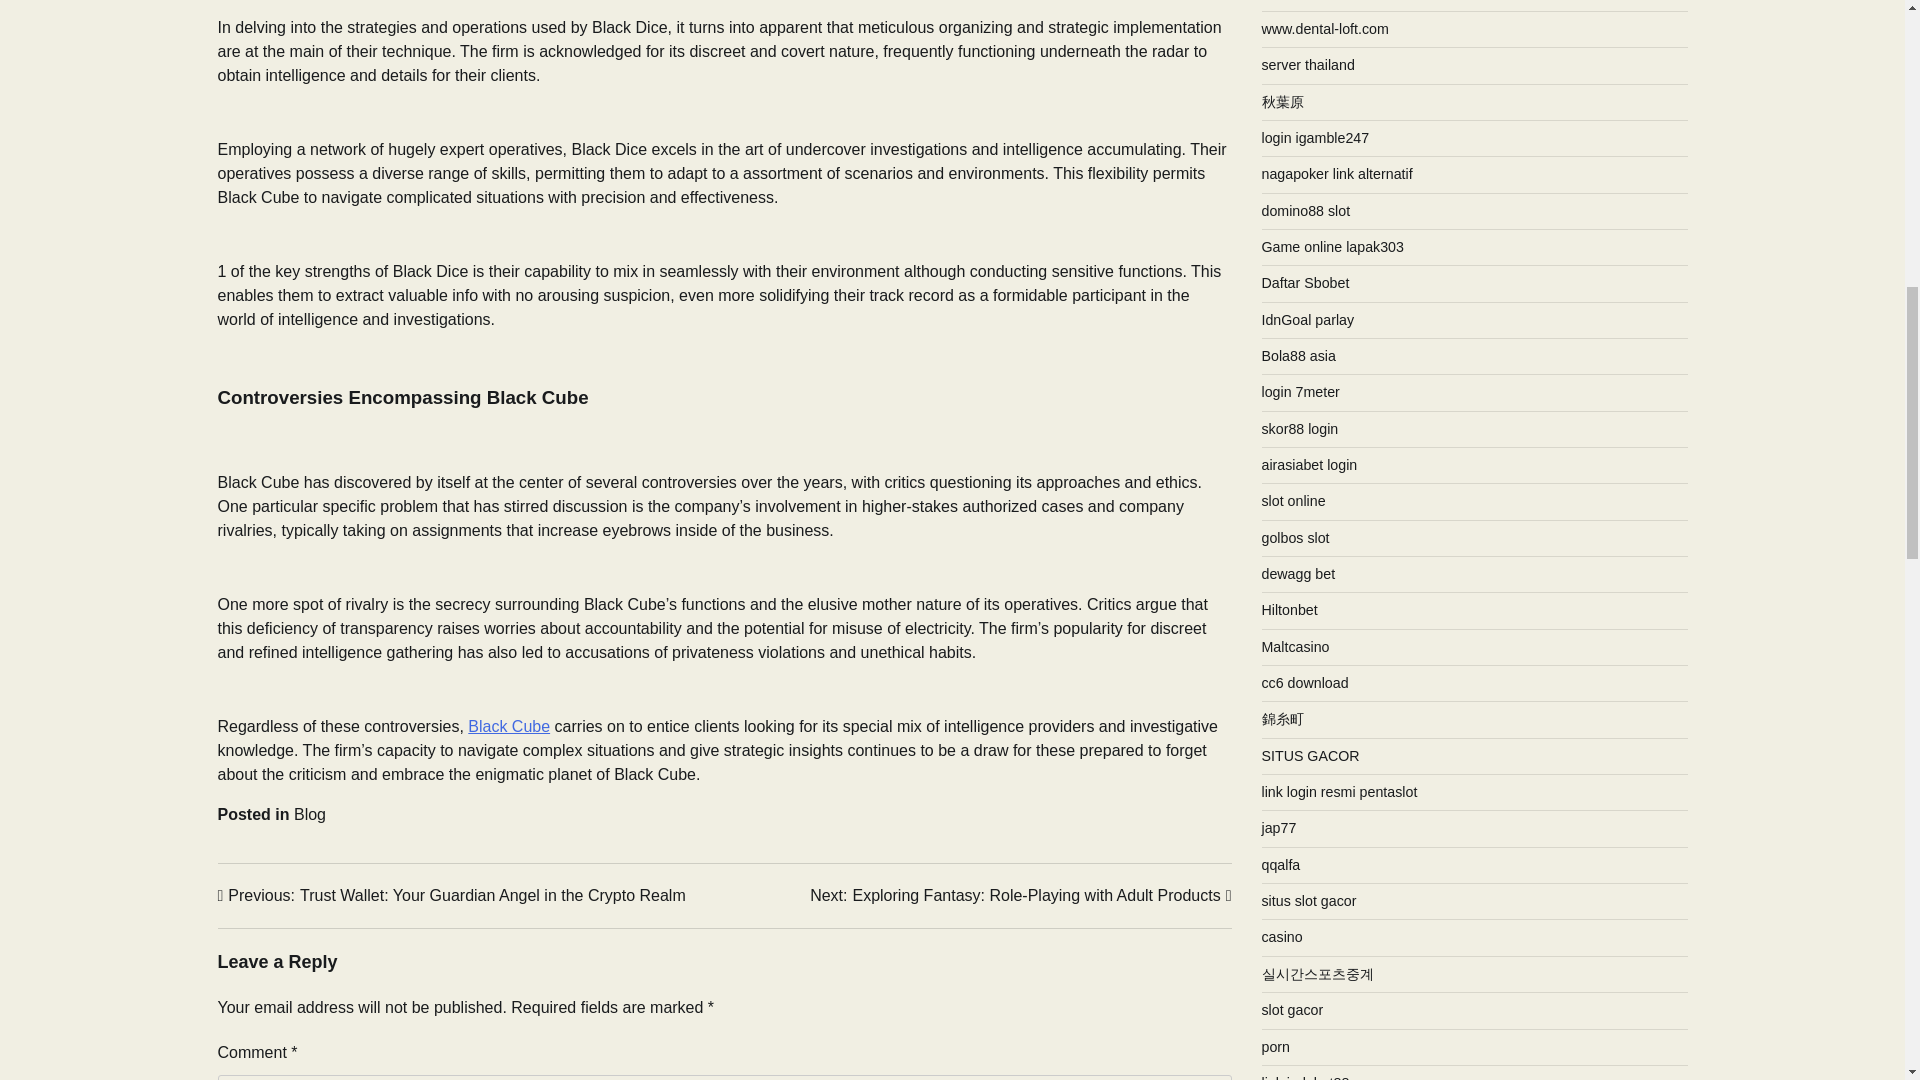 This screenshot has width=1920, height=1080. Describe the element at coordinates (1306, 211) in the screenshot. I see `domino88 slot` at that location.